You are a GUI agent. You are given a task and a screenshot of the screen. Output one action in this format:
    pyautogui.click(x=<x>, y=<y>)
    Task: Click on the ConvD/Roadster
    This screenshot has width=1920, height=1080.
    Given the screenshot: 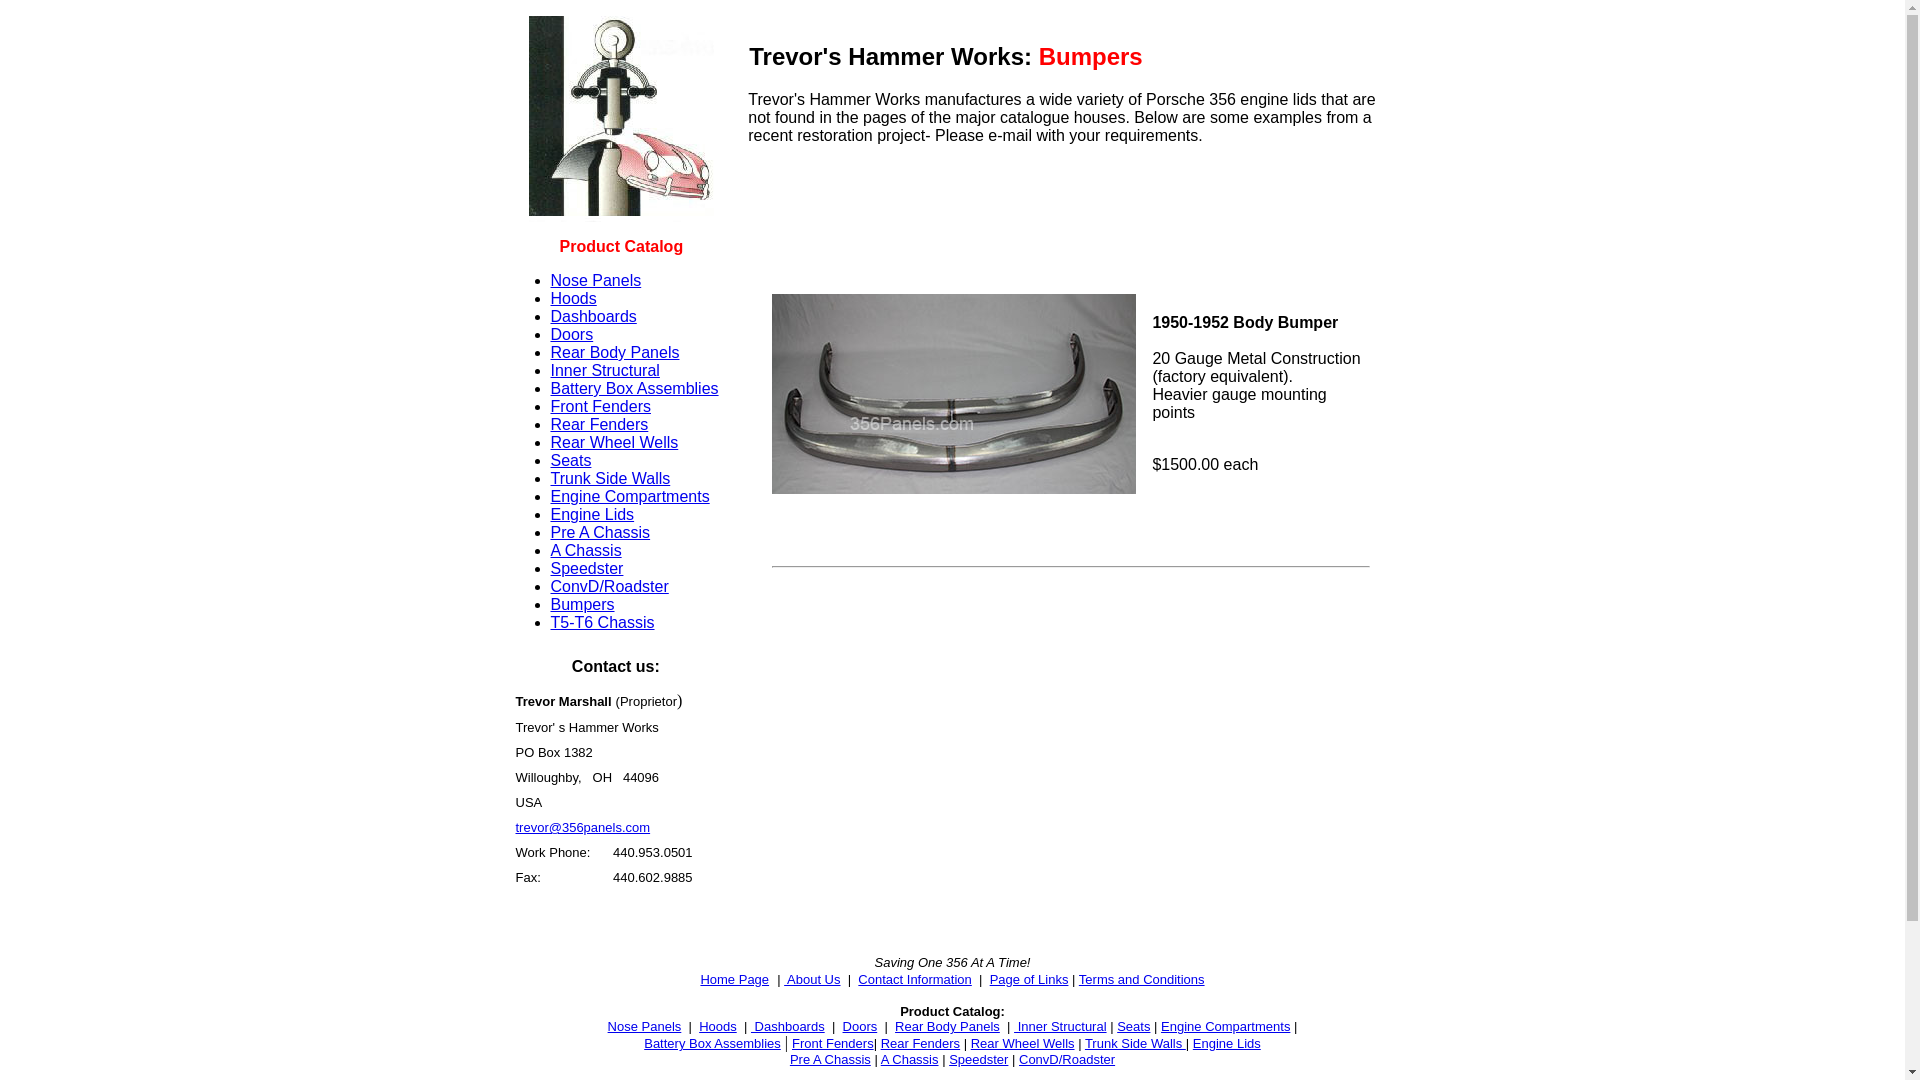 What is the action you would take?
    pyautogui.click(x=609, y=586)
    